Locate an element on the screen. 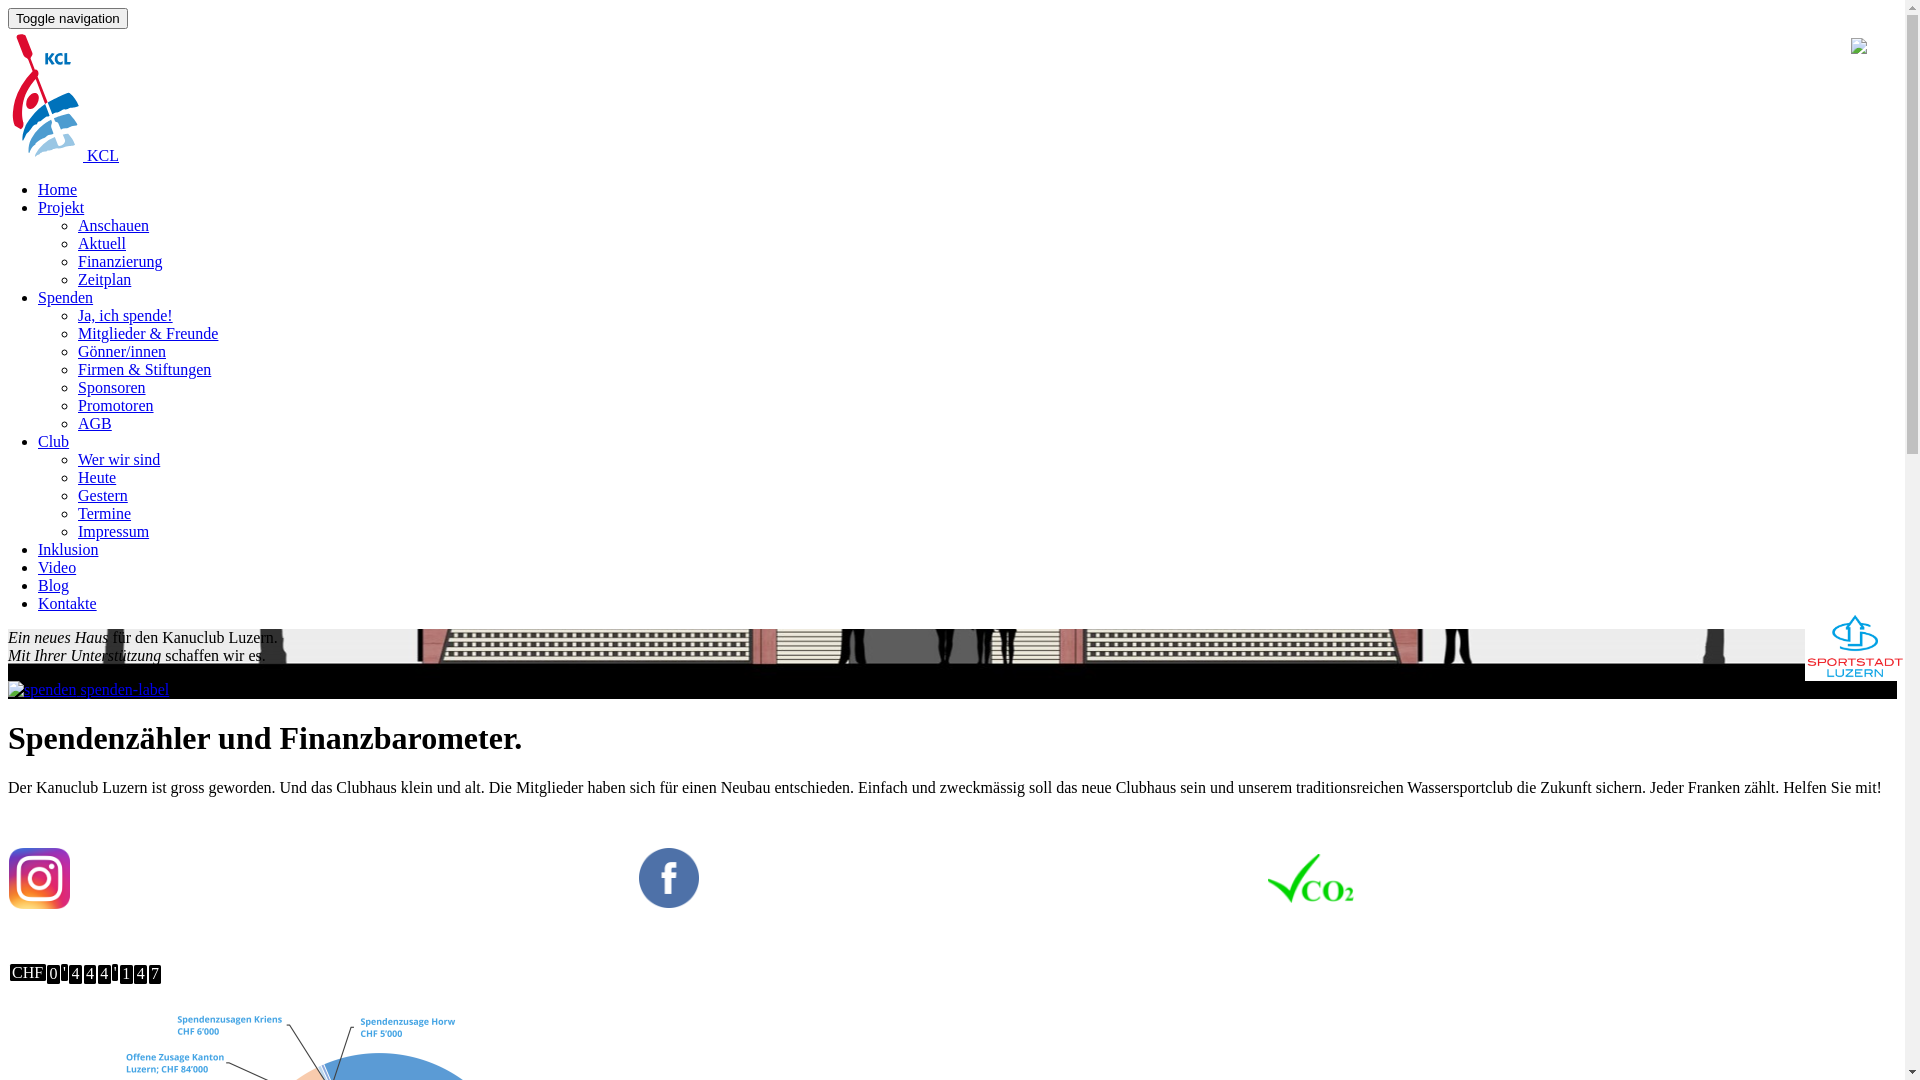 This screenshot has width=1920, height=1080. Toggle navigation is located at coordinates (68, 18).